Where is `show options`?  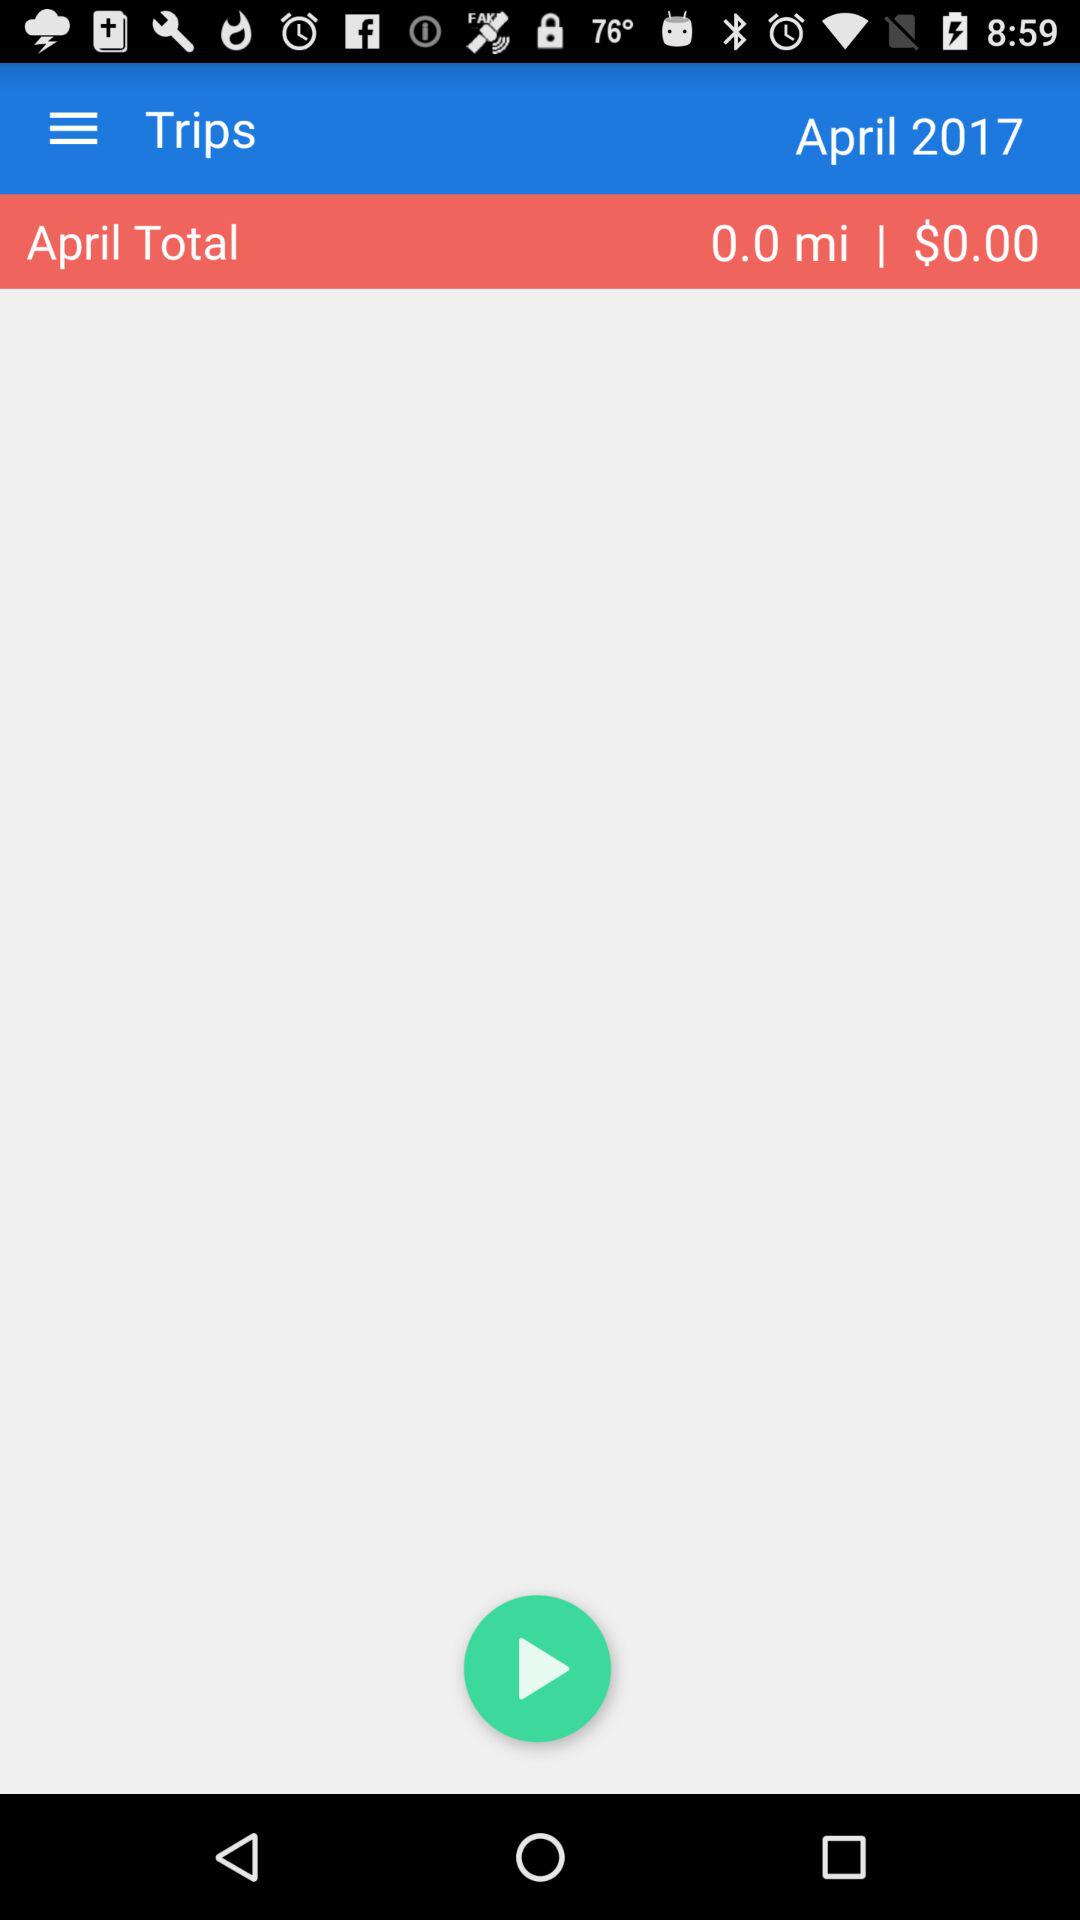 show options is located at coordinates (74, 128).